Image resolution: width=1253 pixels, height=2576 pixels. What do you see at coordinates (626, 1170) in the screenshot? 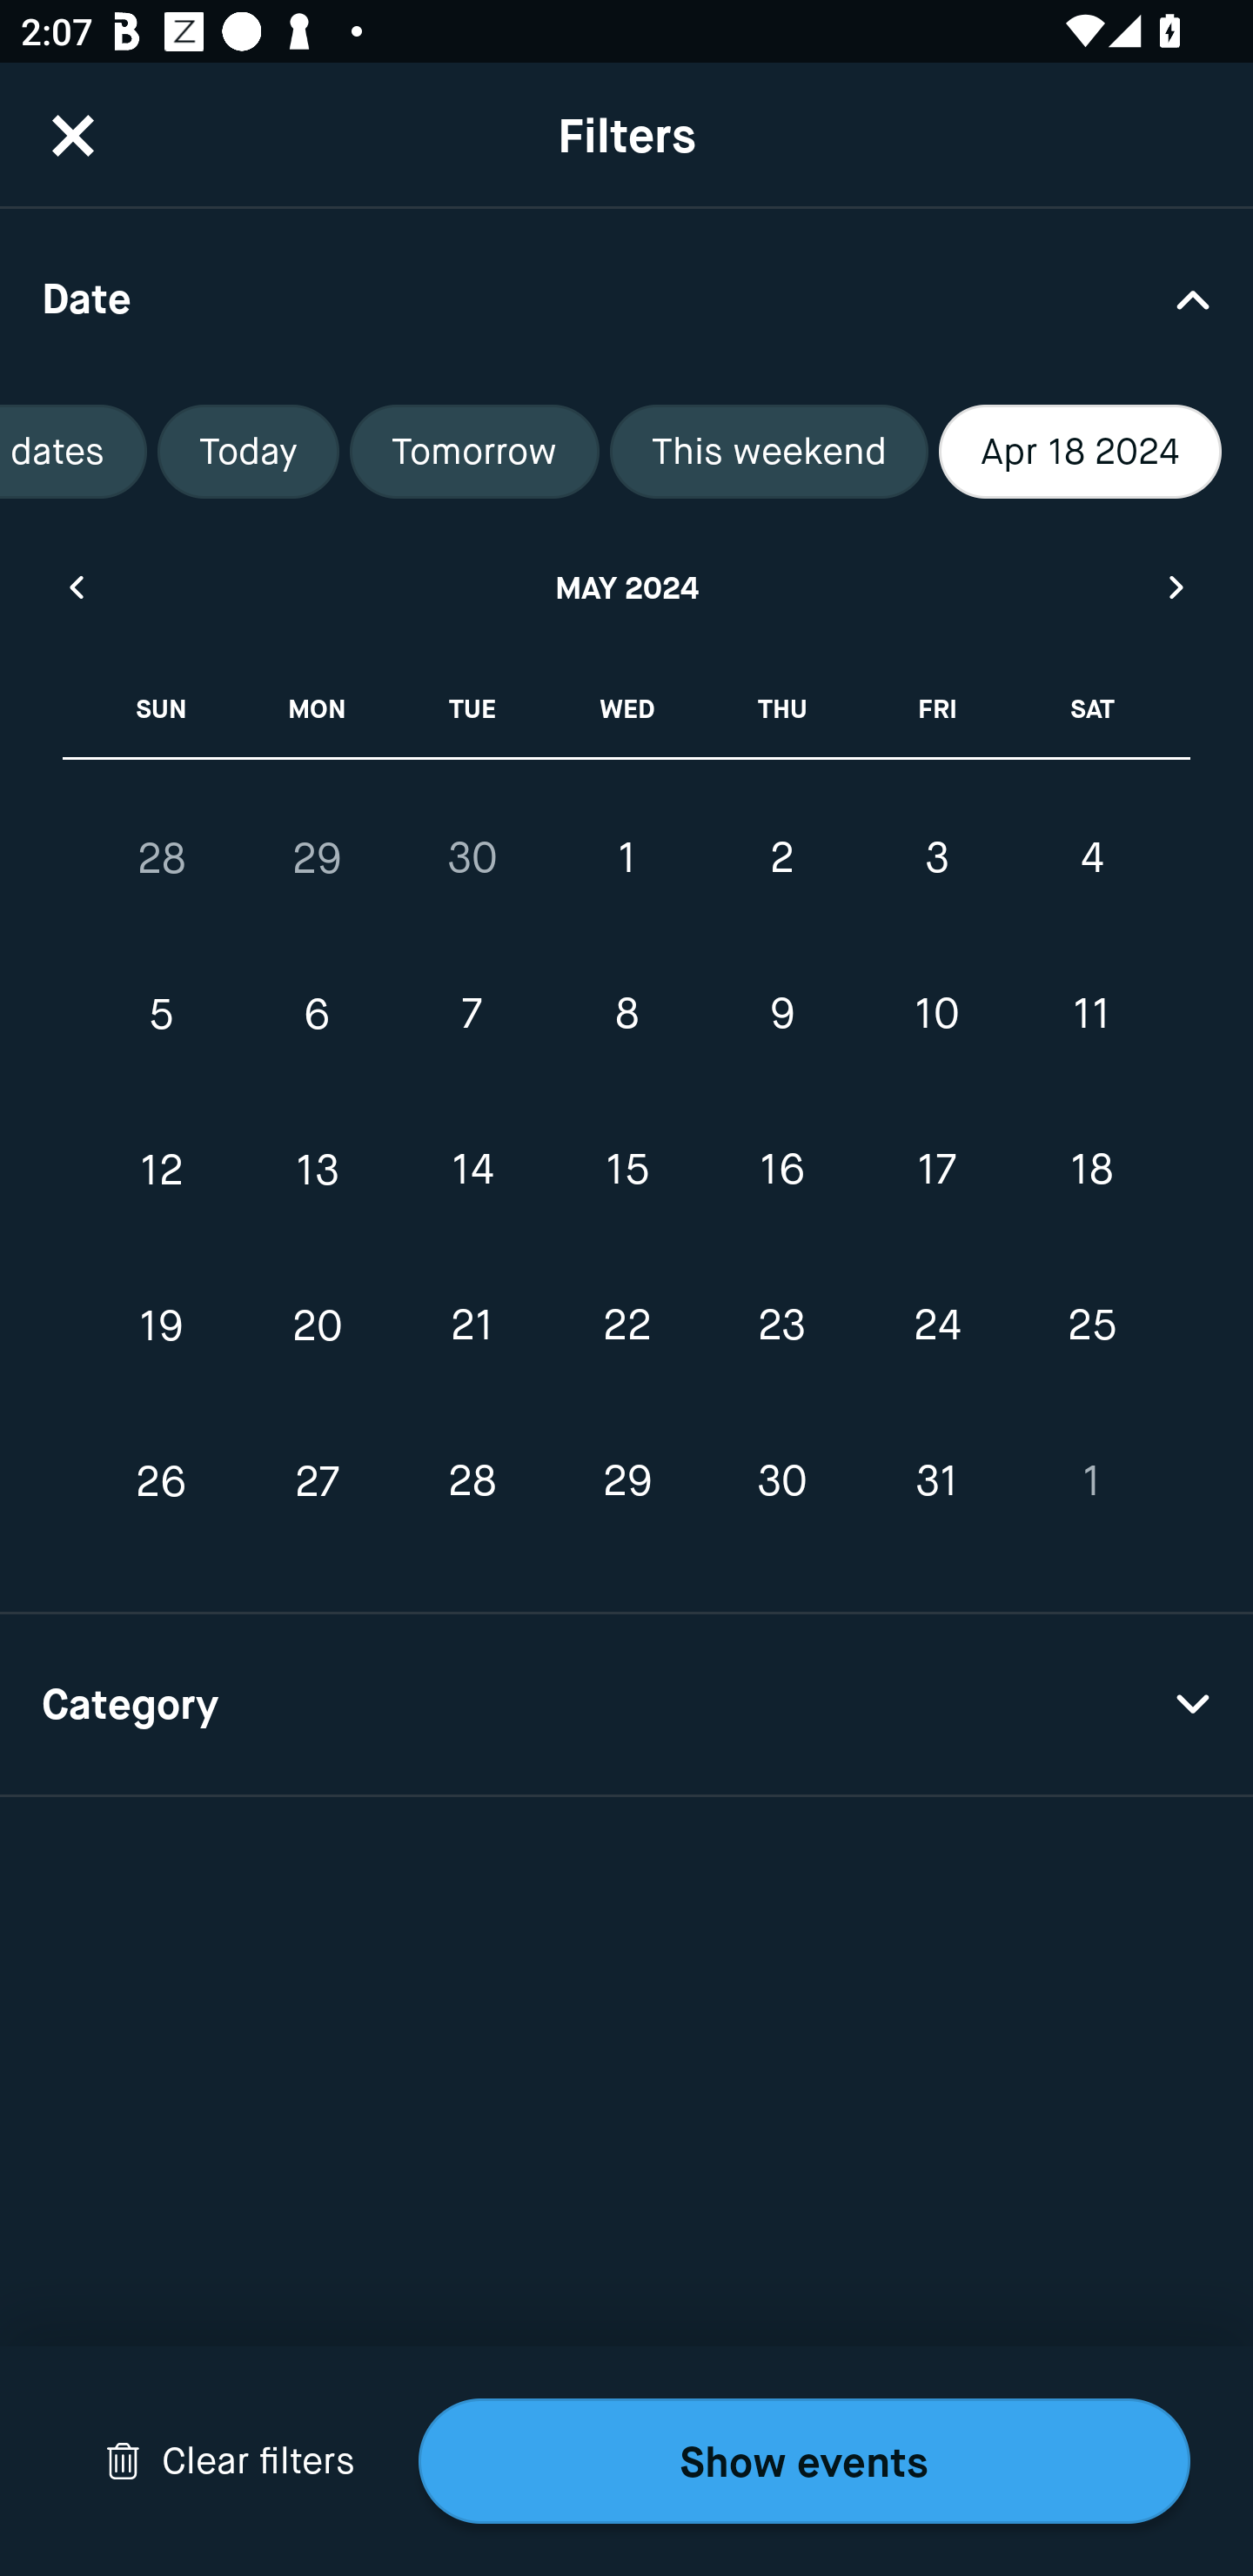
I see `15` at bounding box center [626, 1170].